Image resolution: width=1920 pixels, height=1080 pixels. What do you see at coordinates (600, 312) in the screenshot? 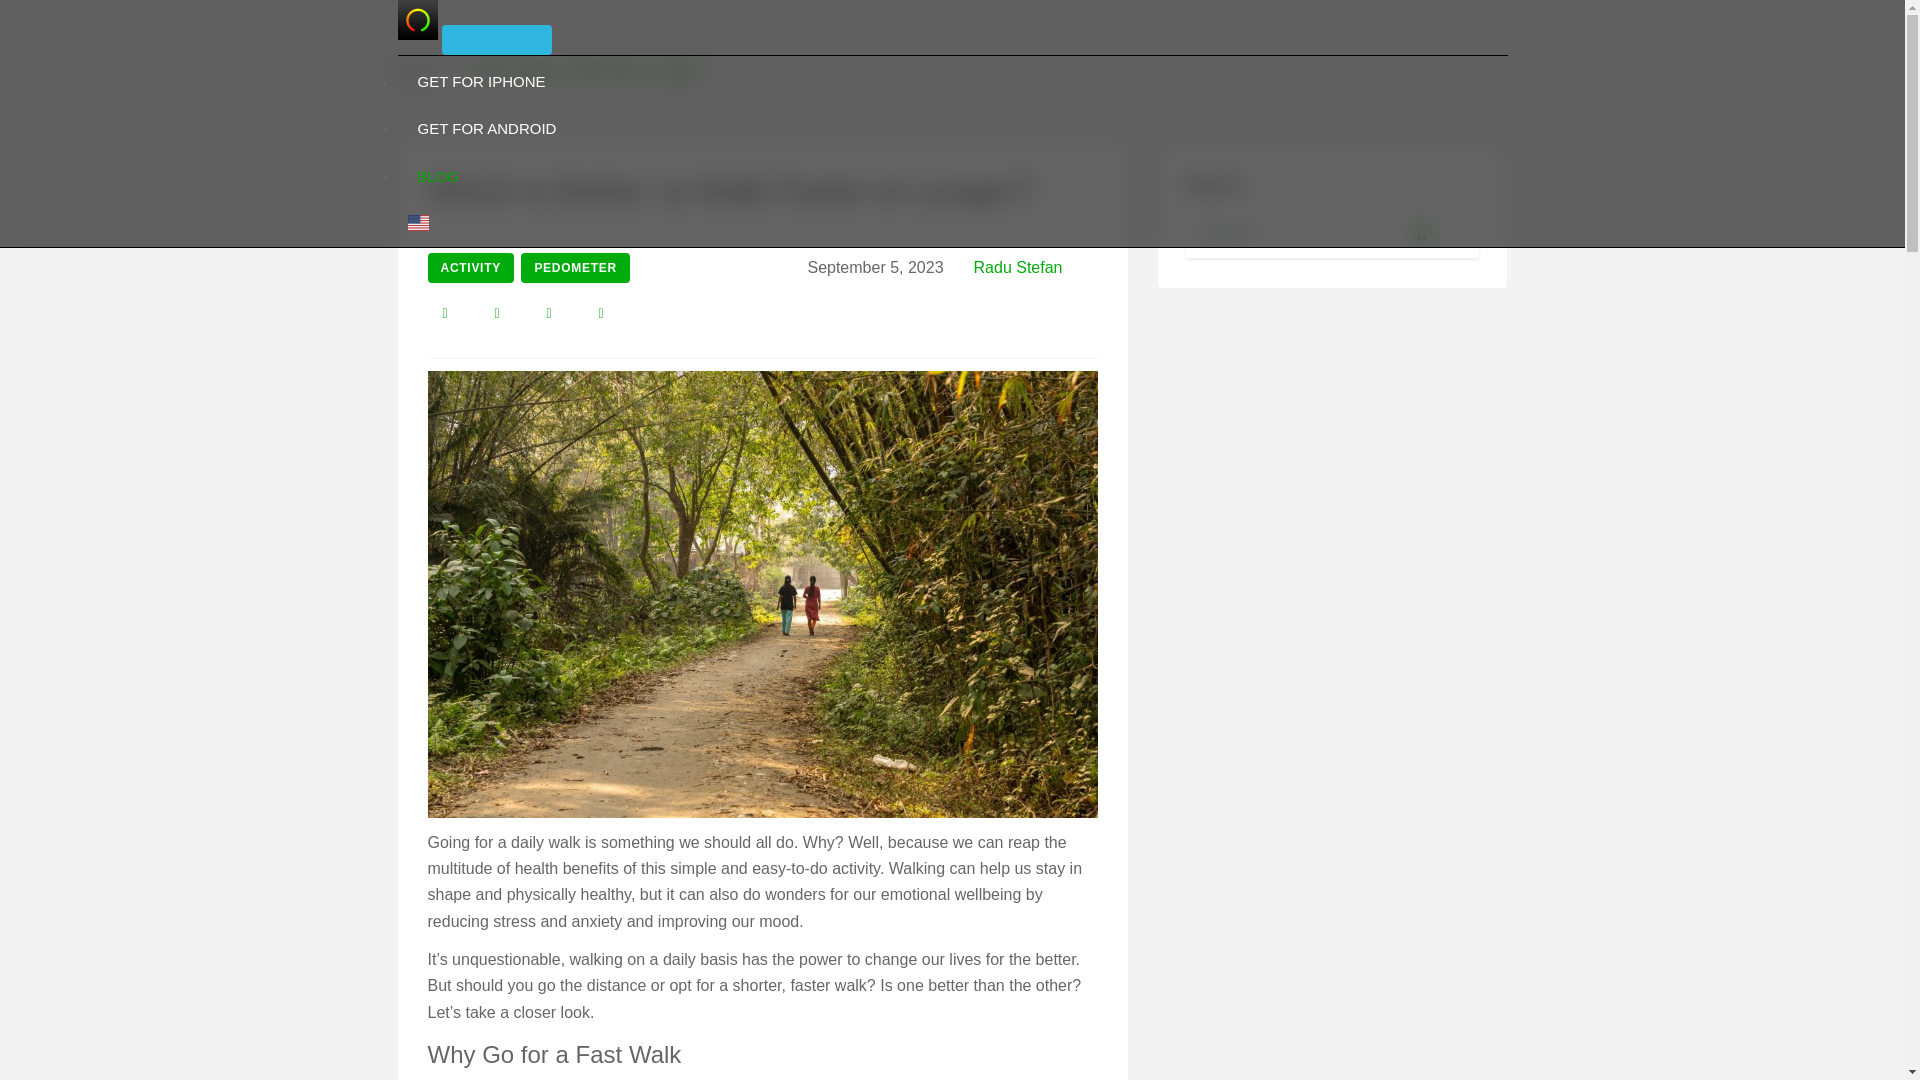
I see `Share on Linkedin` at bounding box center [600, 312].